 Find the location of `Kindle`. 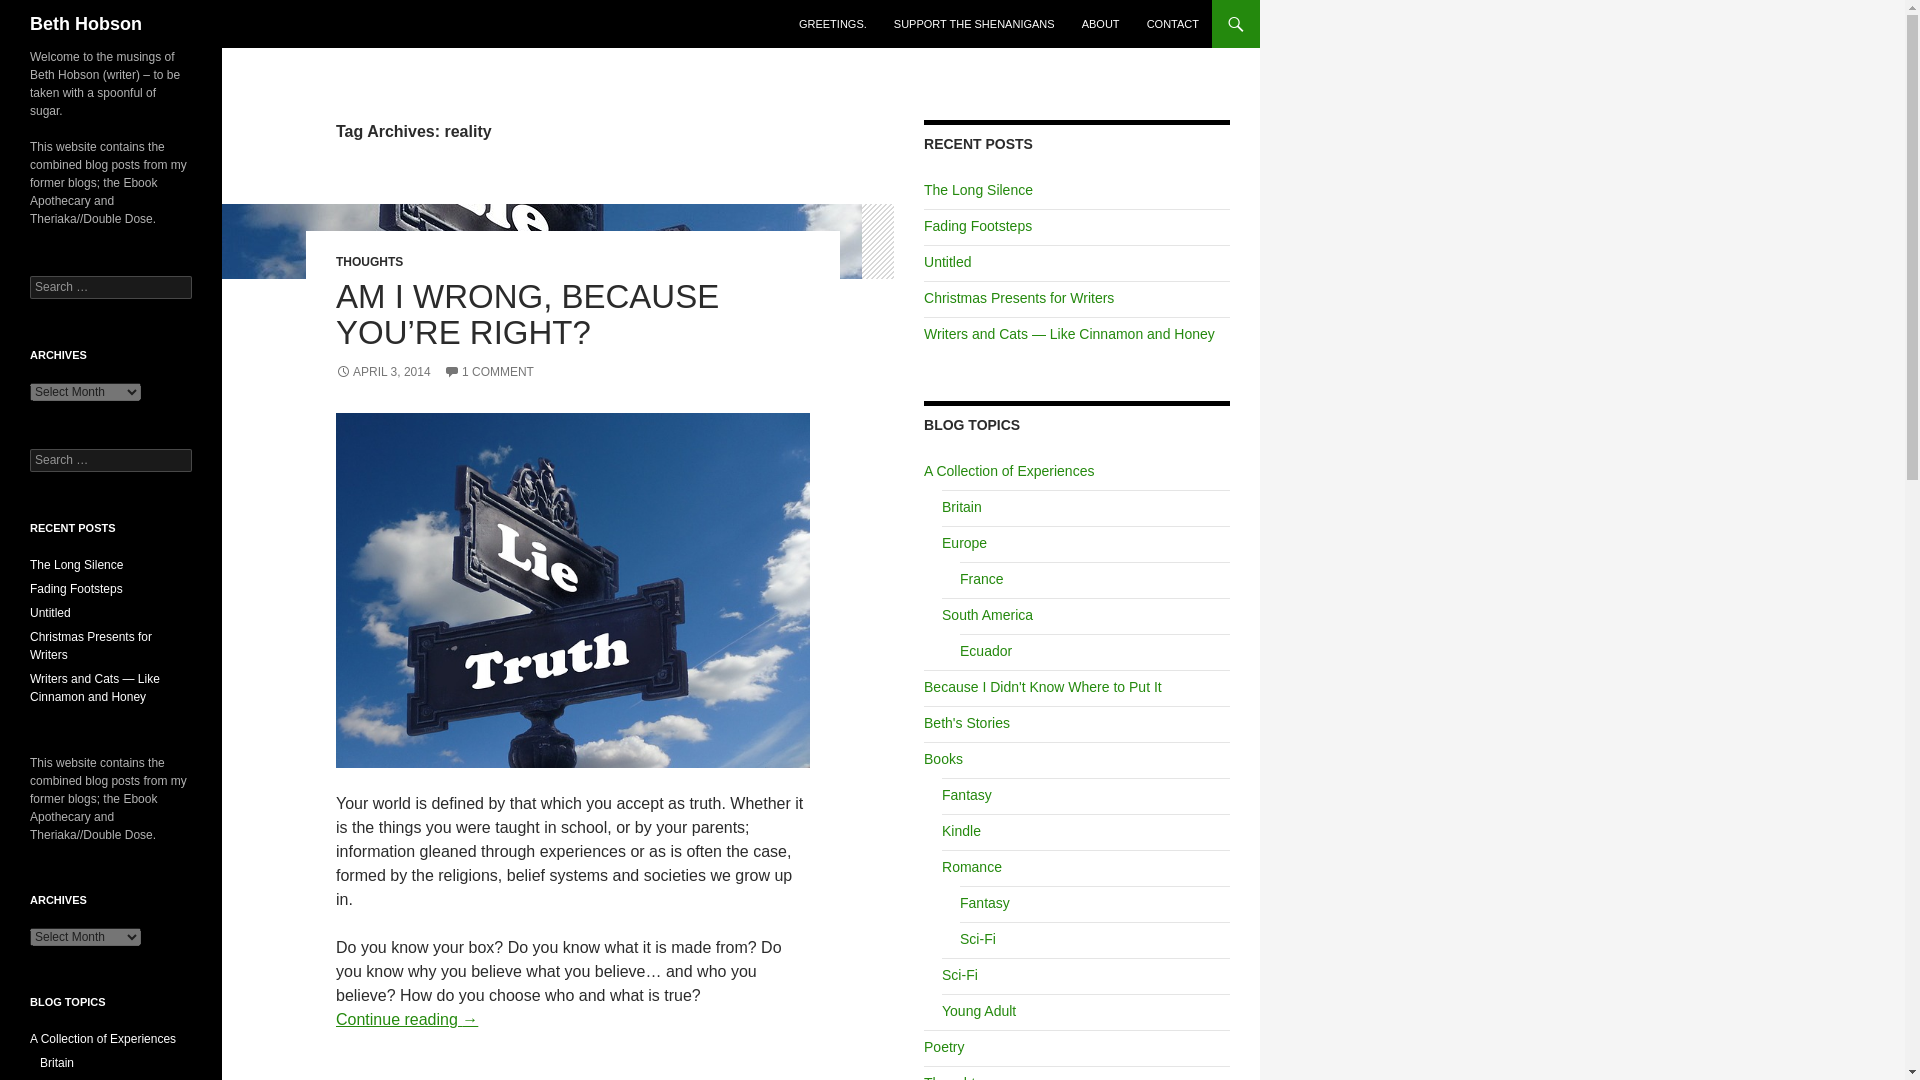

Kindle is located at coordinates (962, 830).